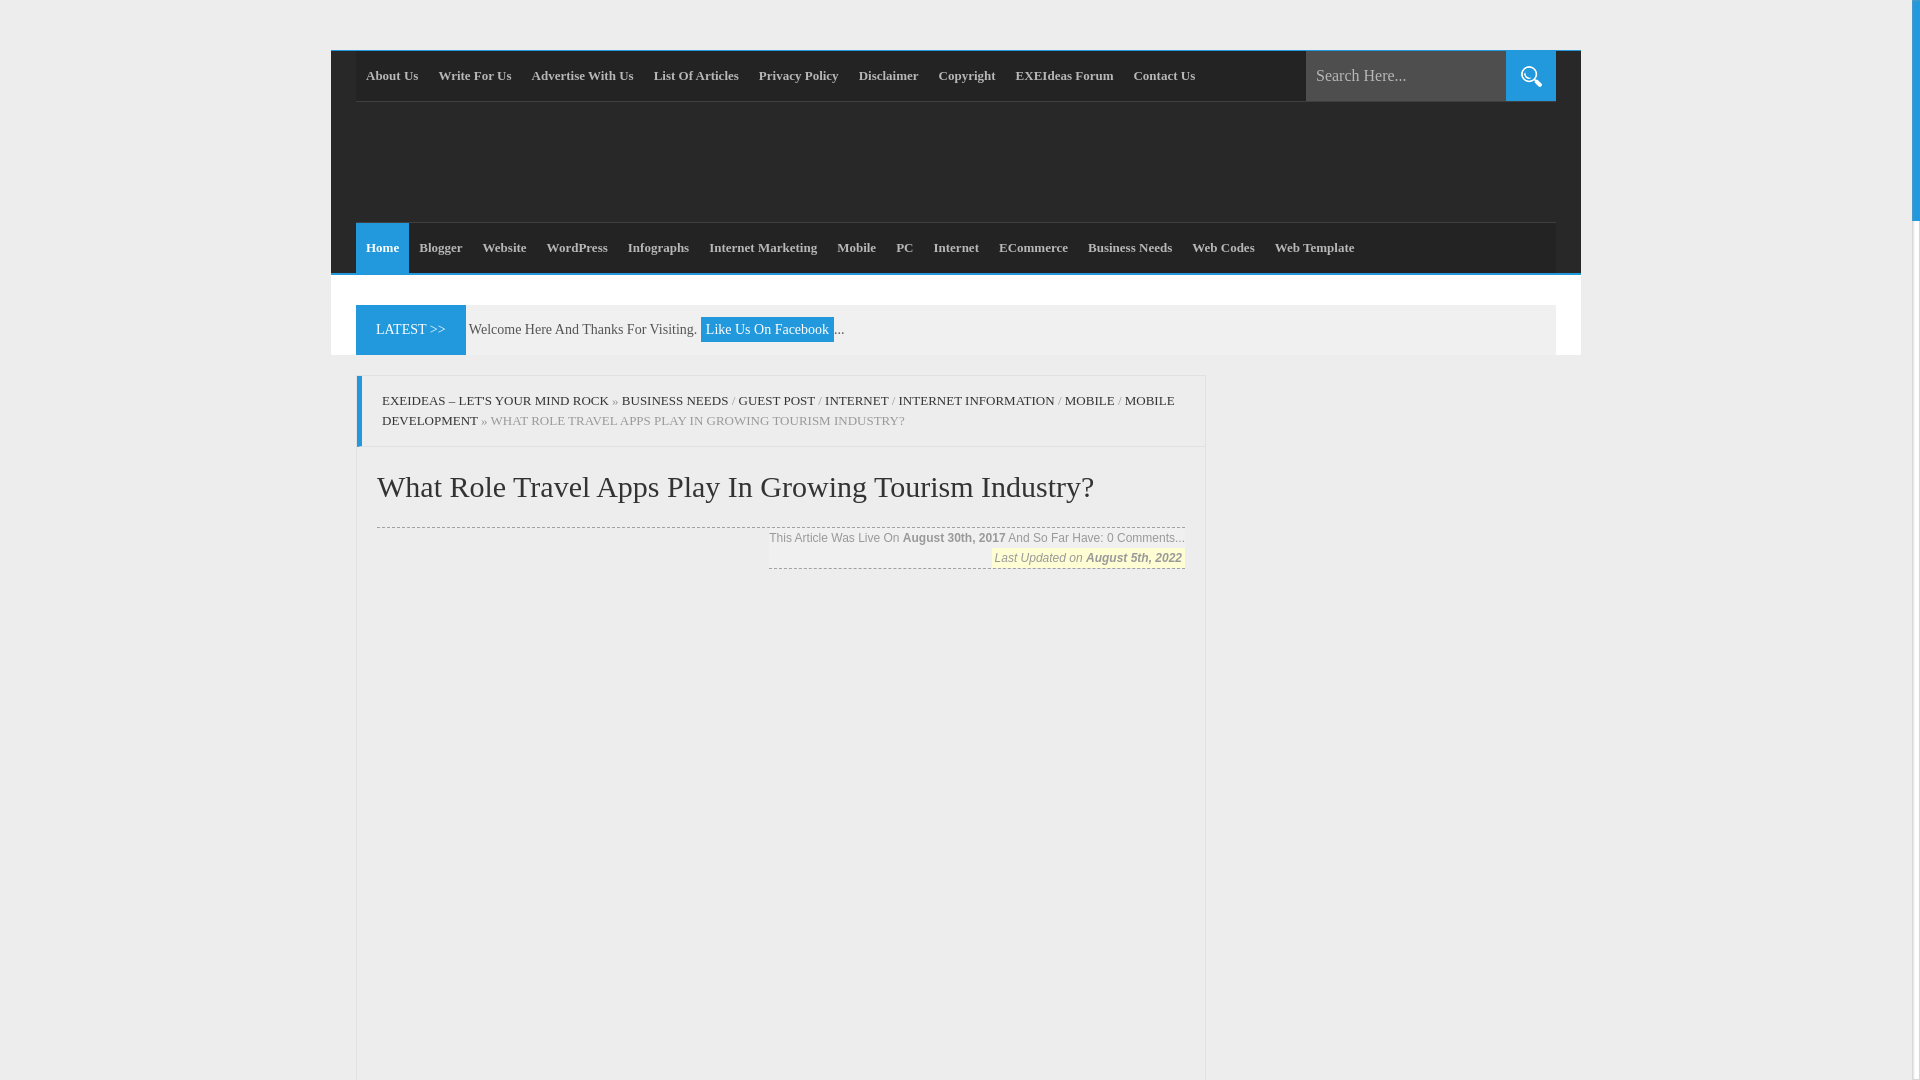  I want to click on Blogger, so click(440, 248).